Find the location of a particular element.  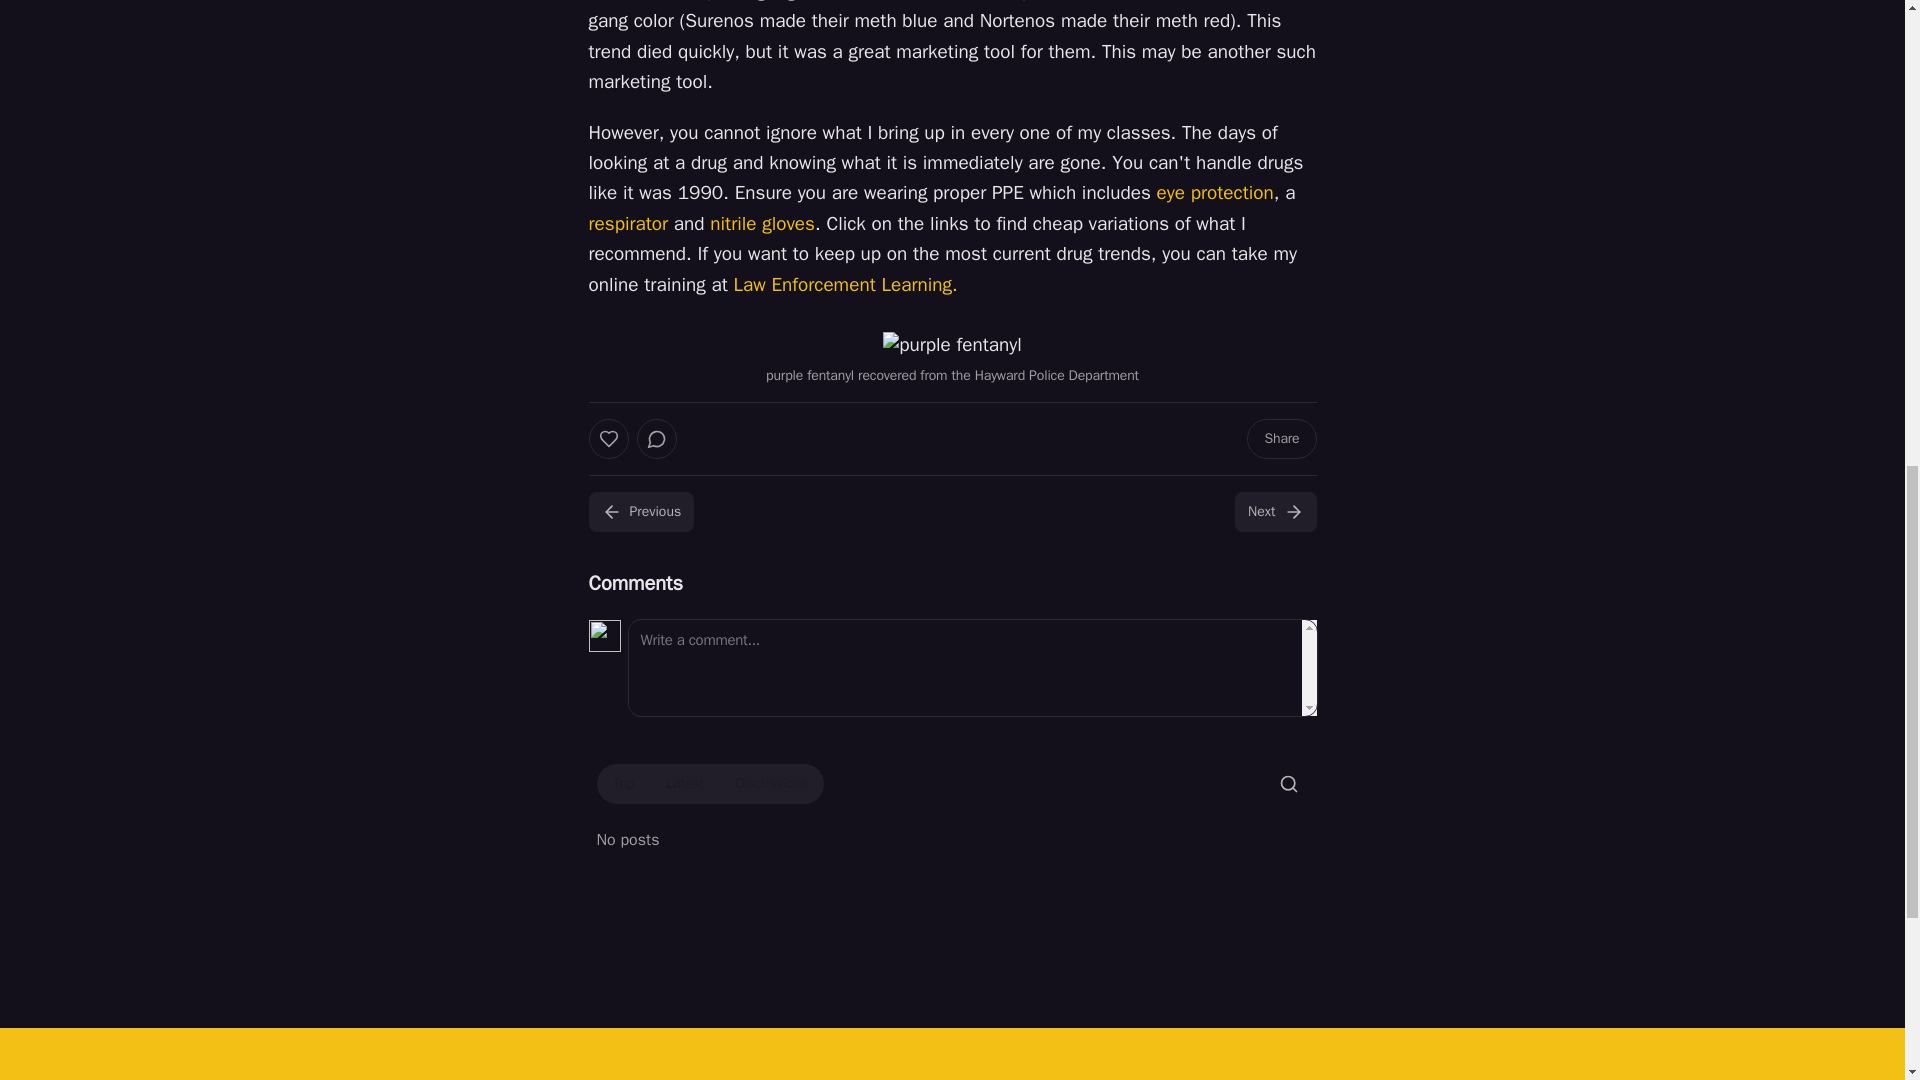

Share is located at coordinates (1280, 439).